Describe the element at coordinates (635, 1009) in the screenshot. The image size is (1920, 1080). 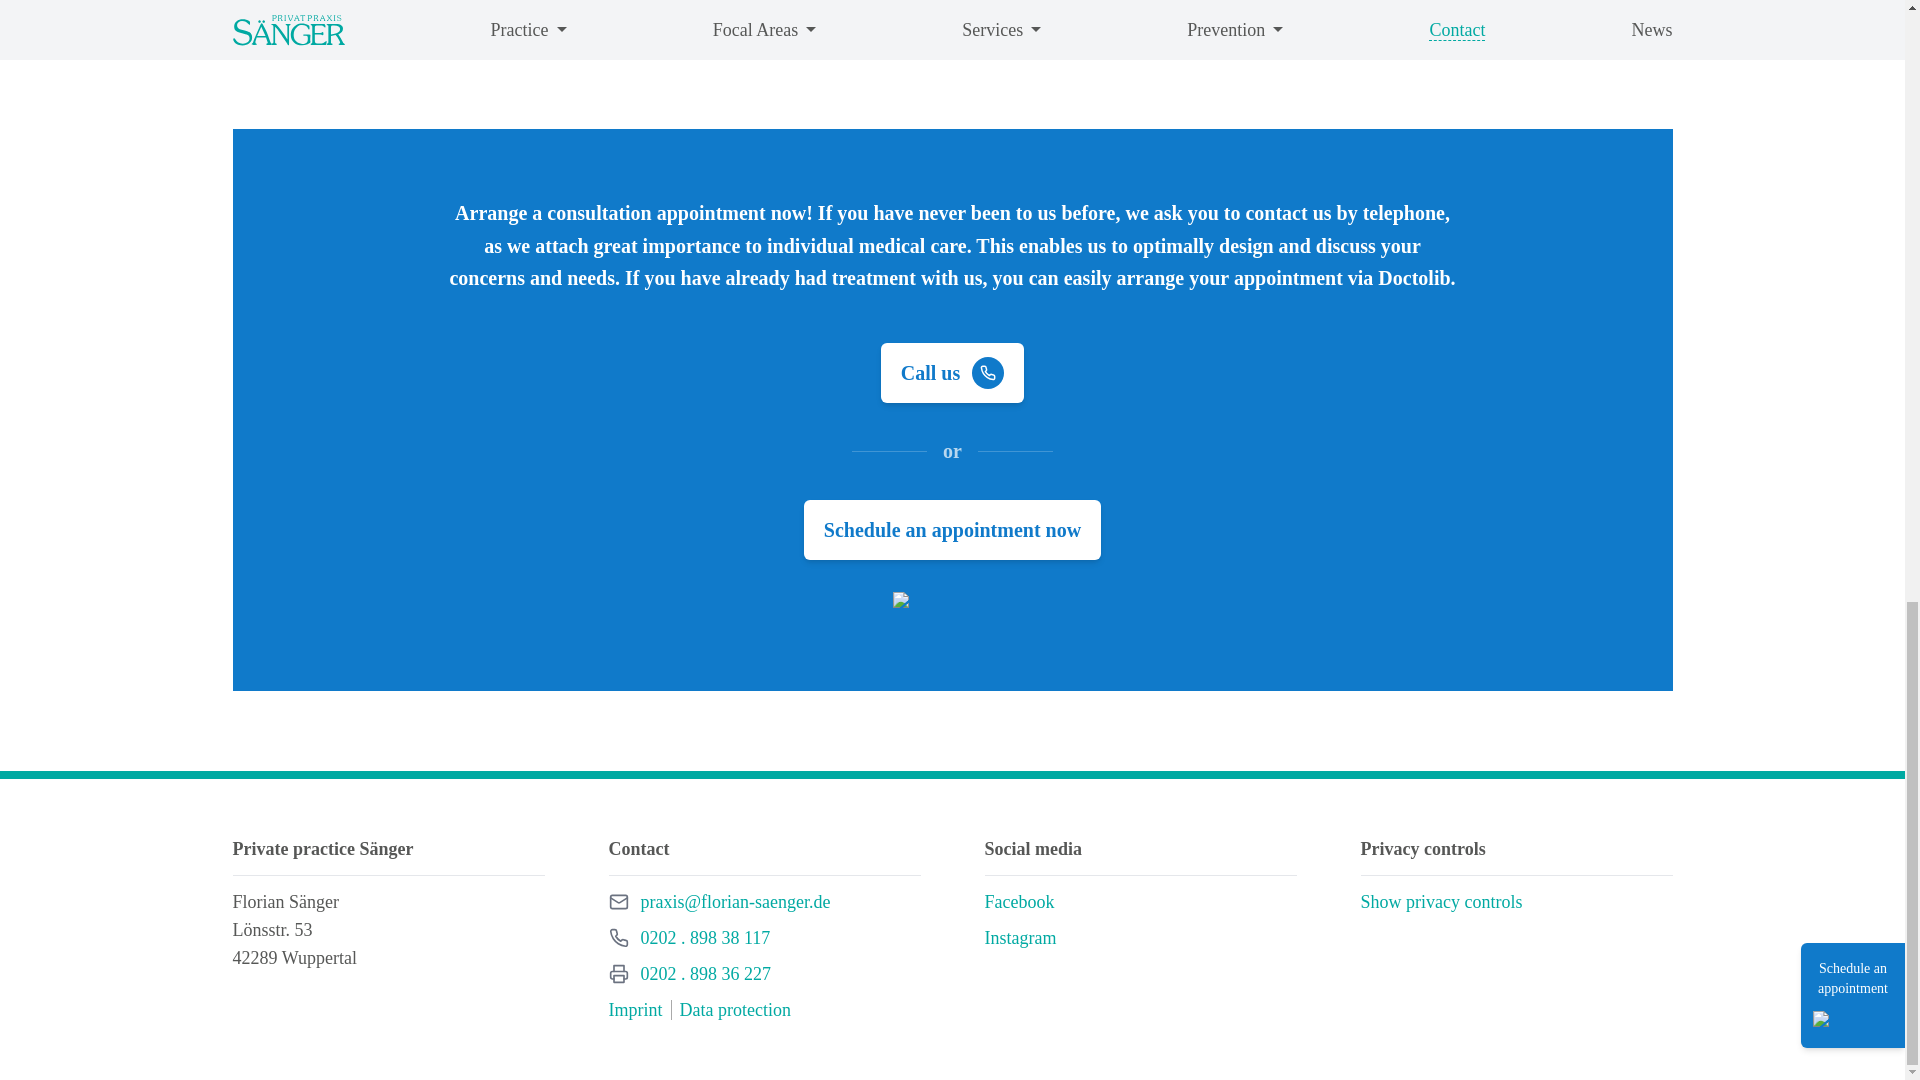
I see `Imprint` at that location.